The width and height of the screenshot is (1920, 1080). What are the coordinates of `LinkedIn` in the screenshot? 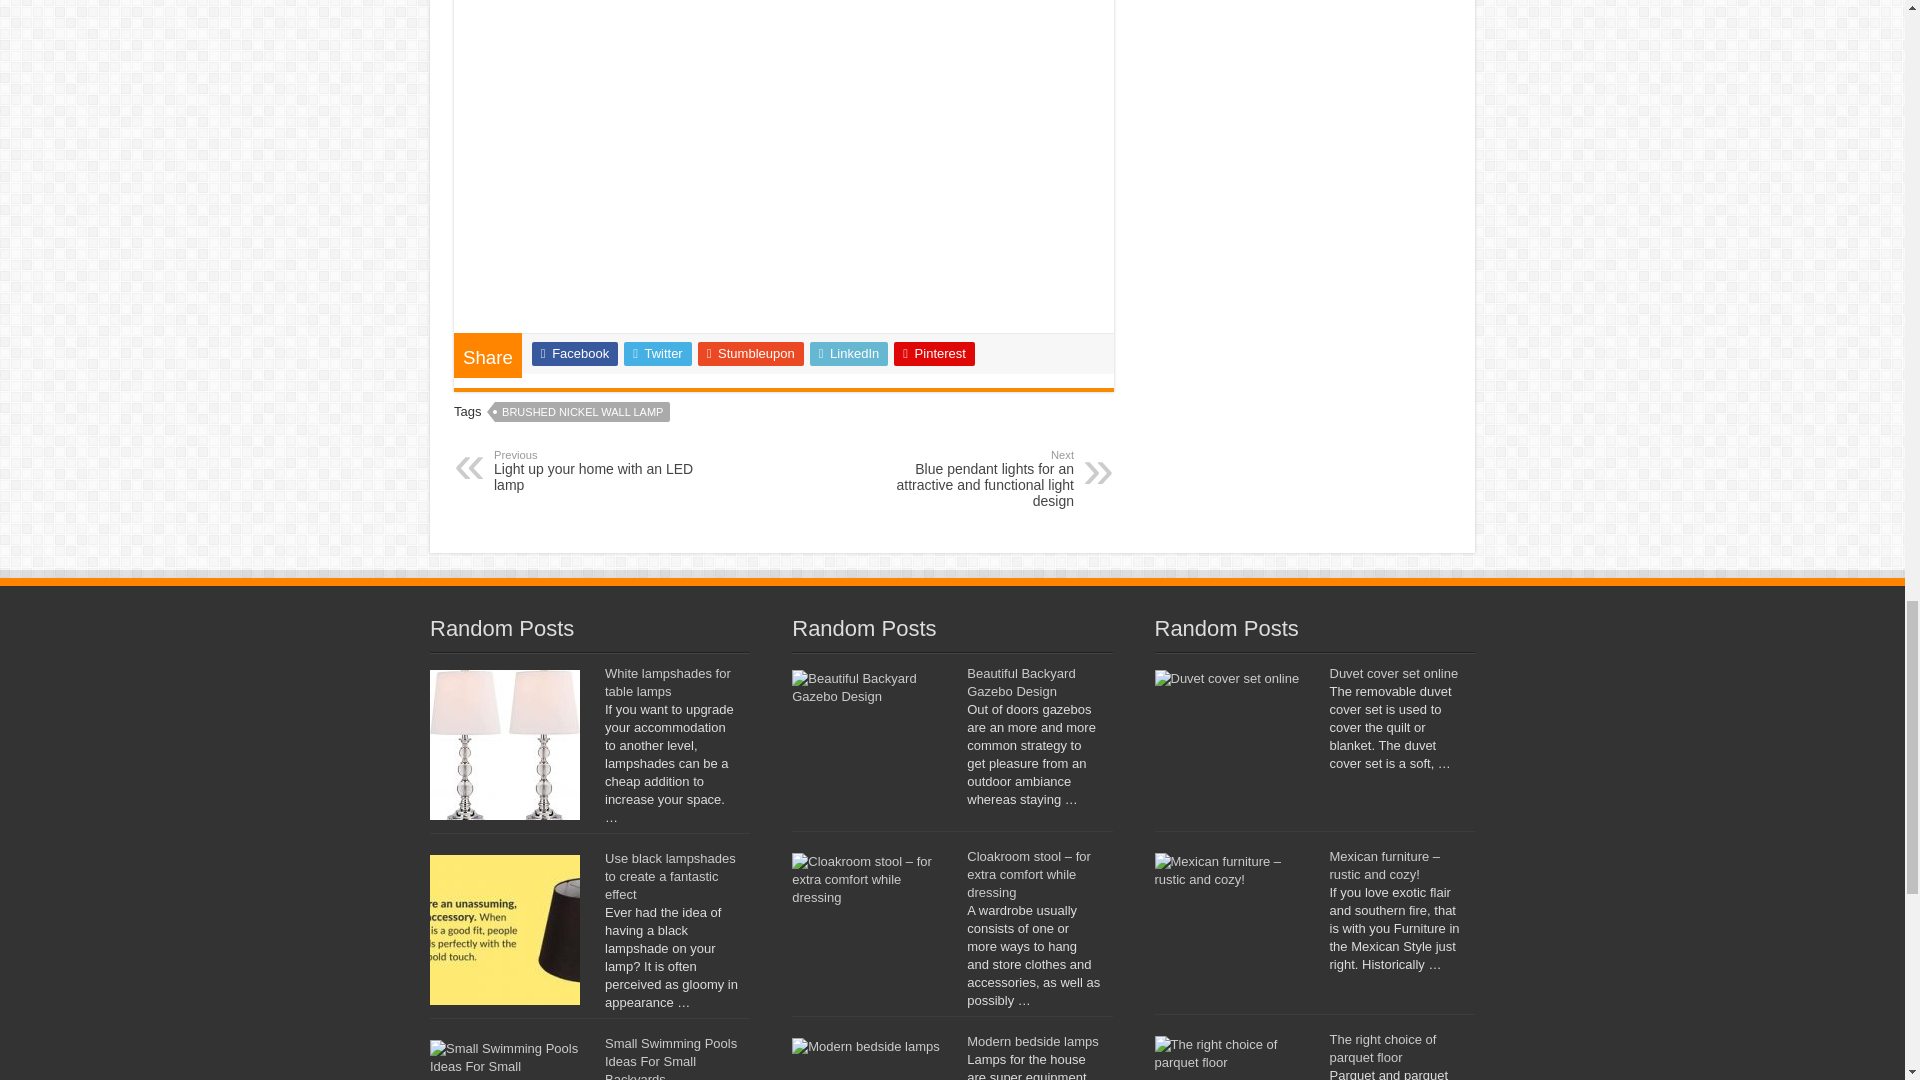 It's located at (849, 354).